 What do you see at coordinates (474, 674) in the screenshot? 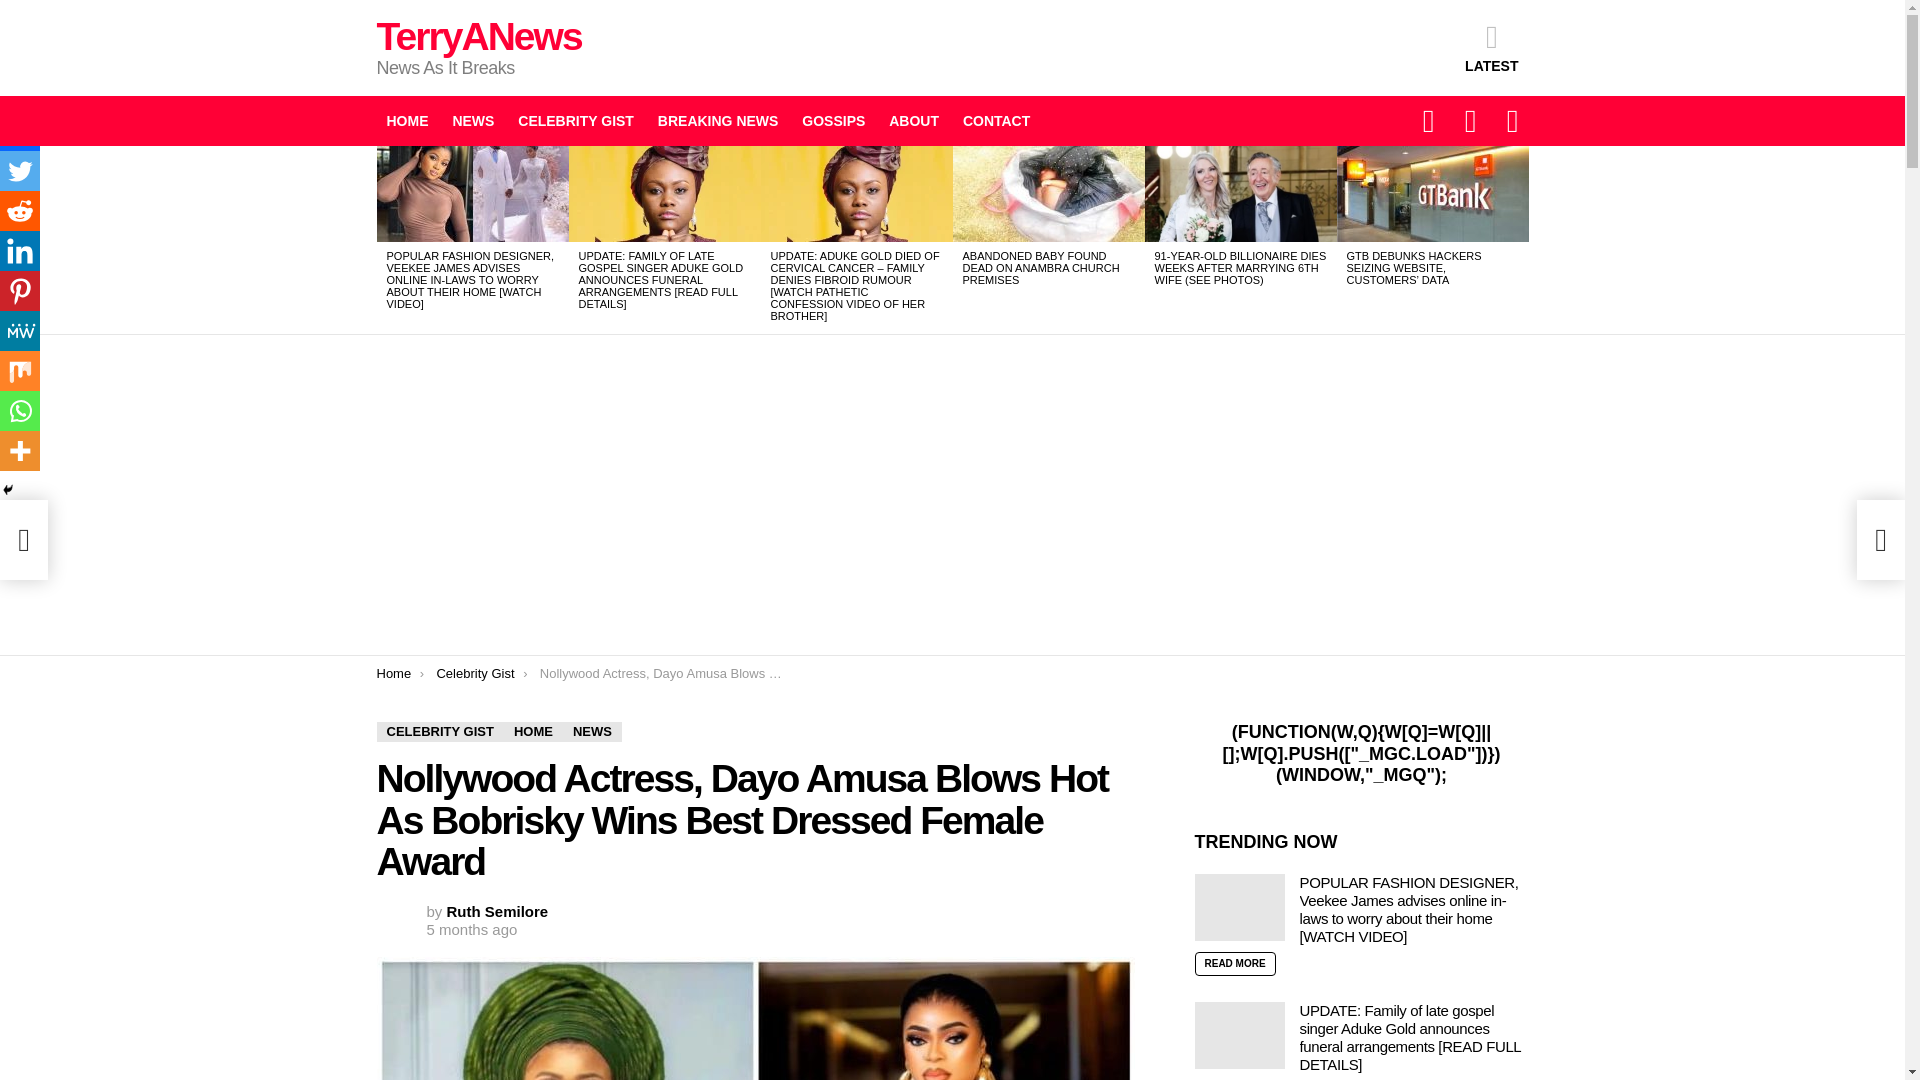
I see `Celebrity Gist` at bounding box center [474, 674].